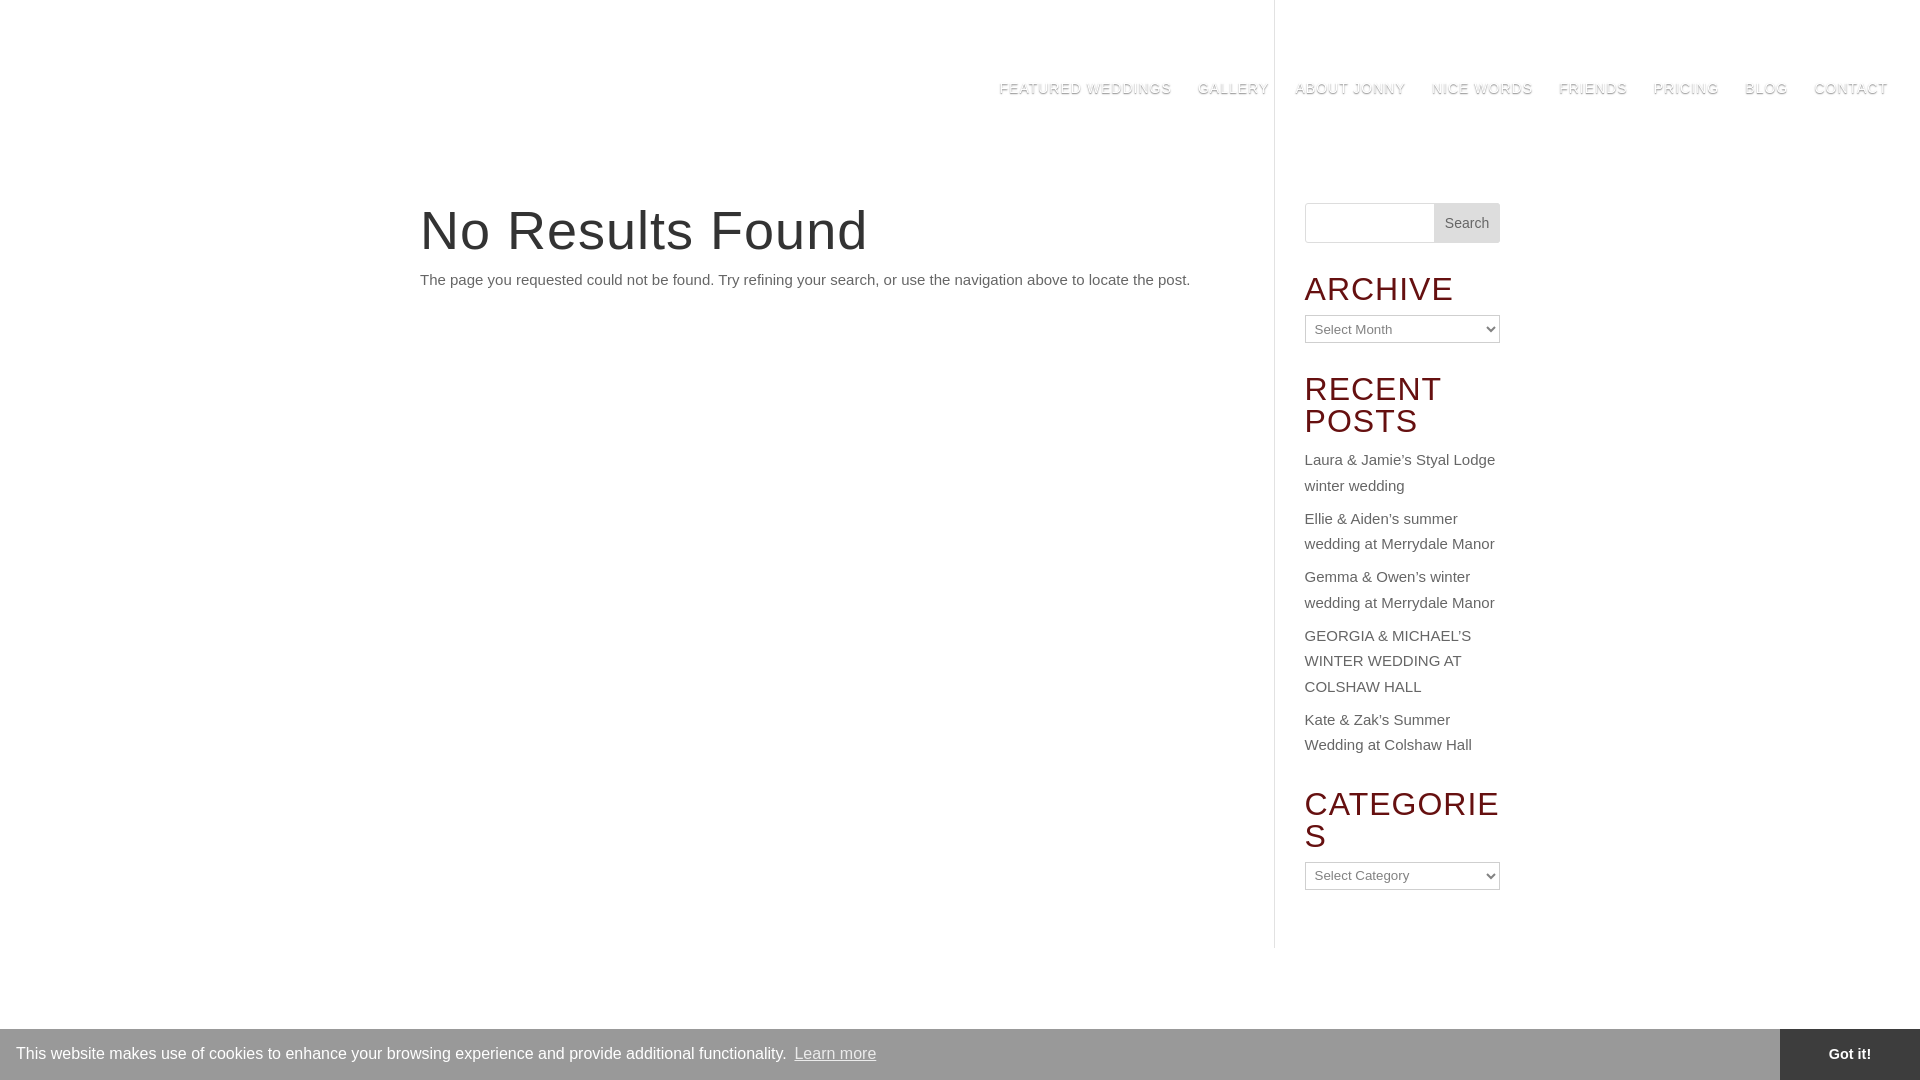 Image resolution: width=1920 pixels, height=1080 pixels. Describe the element at coordinates (1482, 112) in the screenshot. I see `NICE WORDS` at that location.